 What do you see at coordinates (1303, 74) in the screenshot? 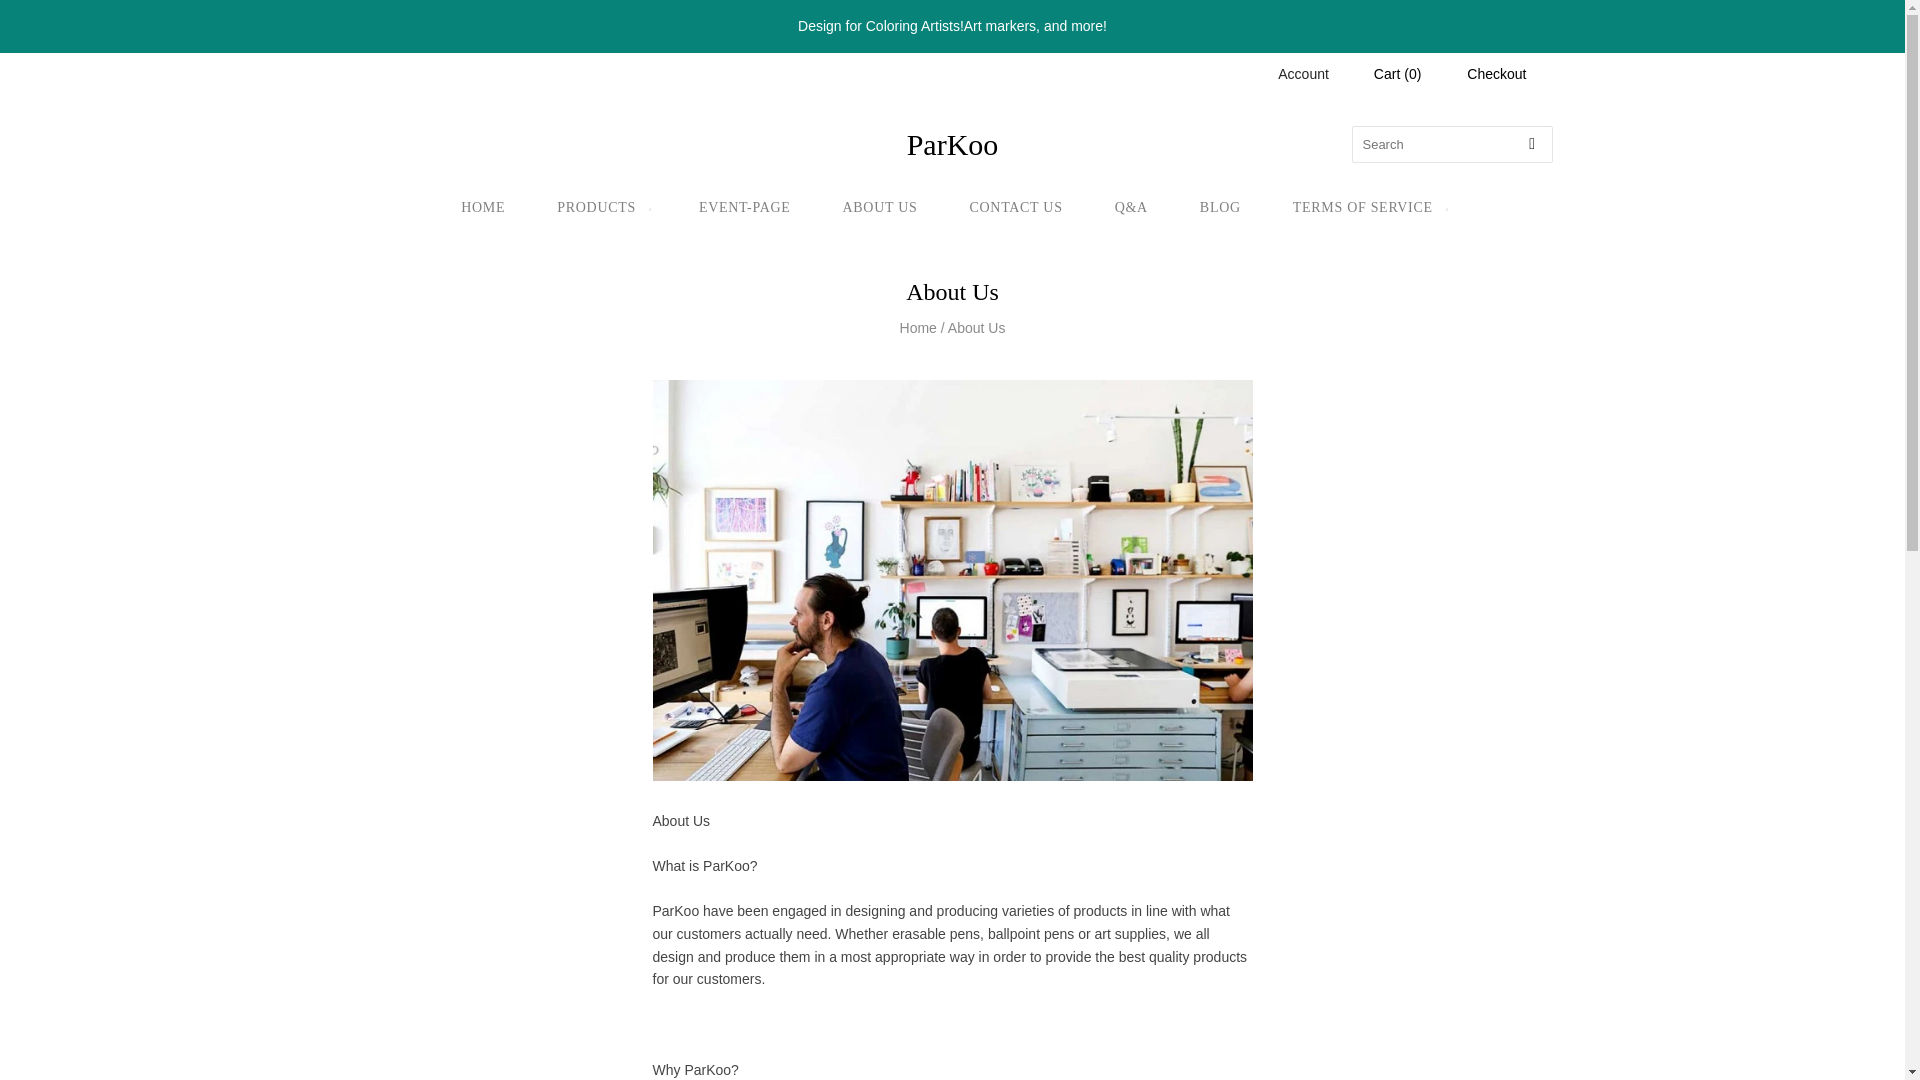
I see `Account` at bounding box center [1303, 74].